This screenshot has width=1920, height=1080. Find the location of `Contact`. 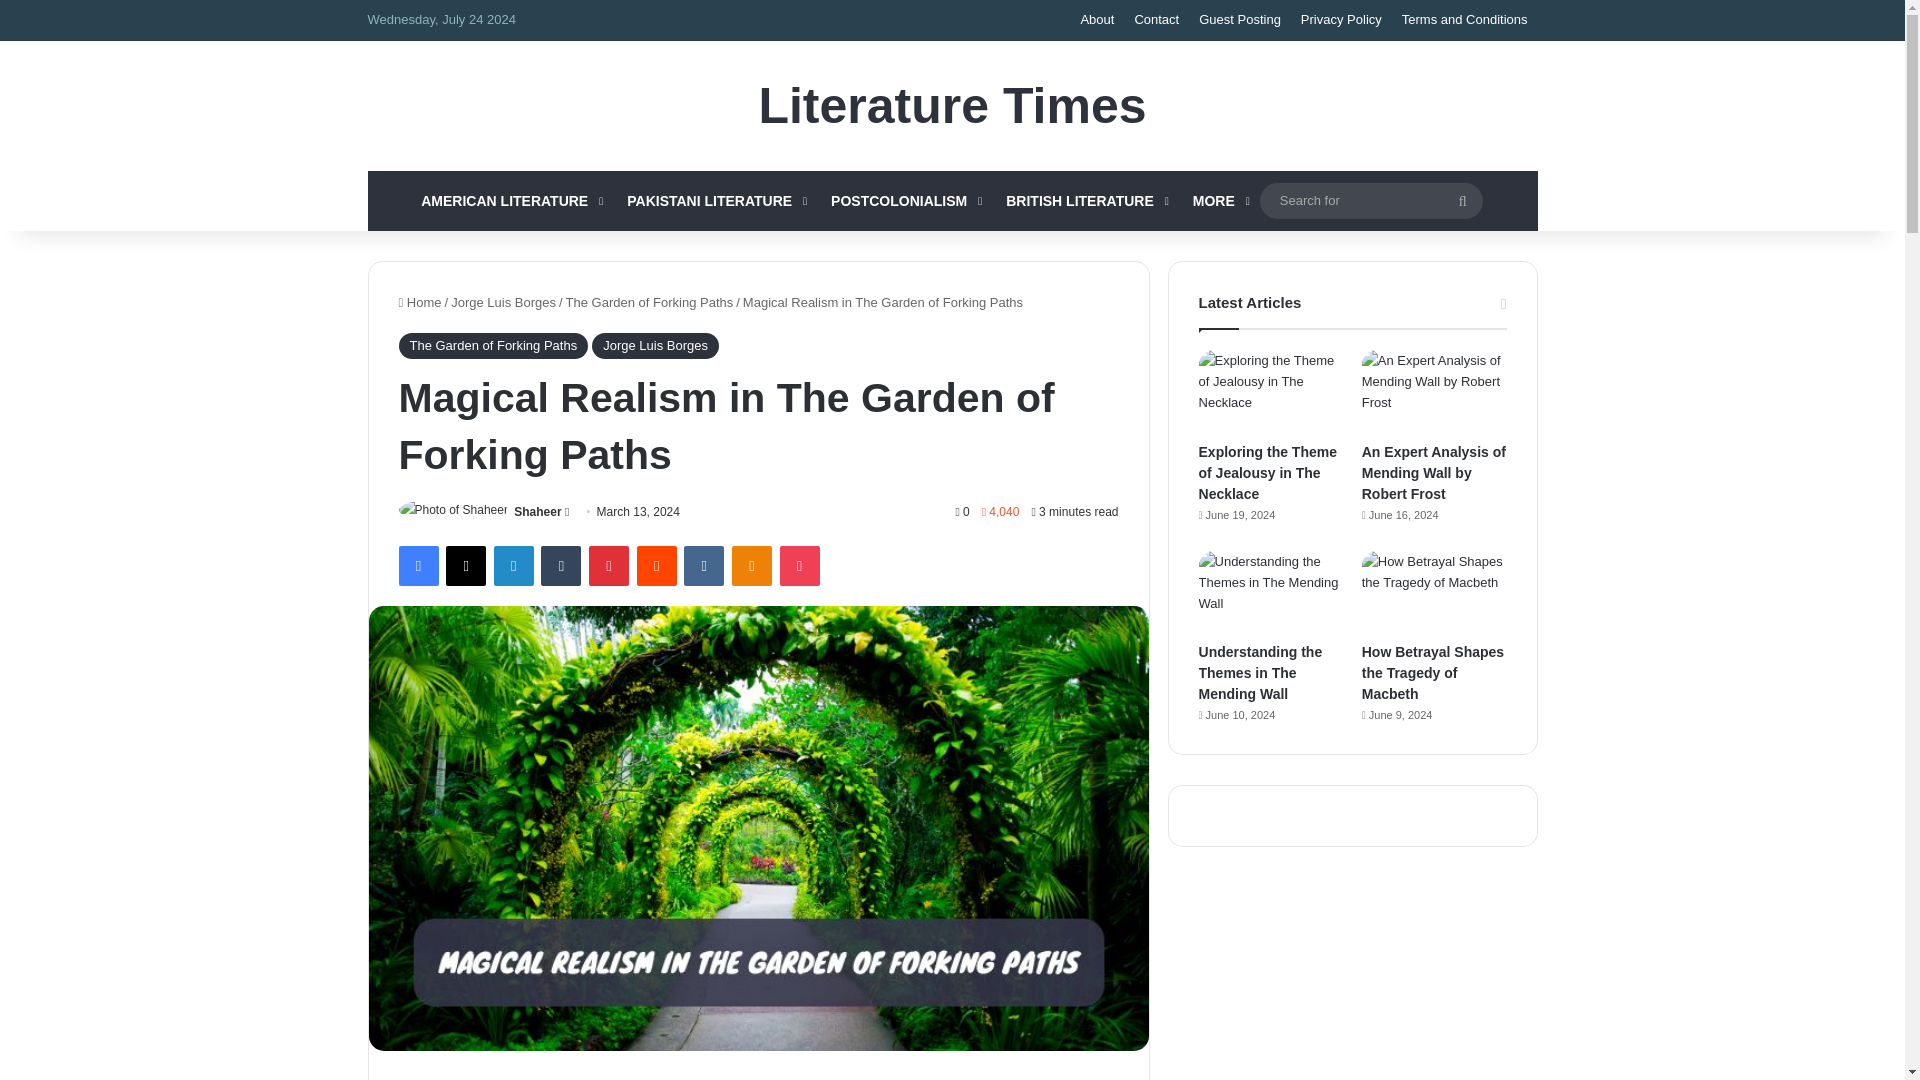

Contact is located at coordinates (1156, 20).